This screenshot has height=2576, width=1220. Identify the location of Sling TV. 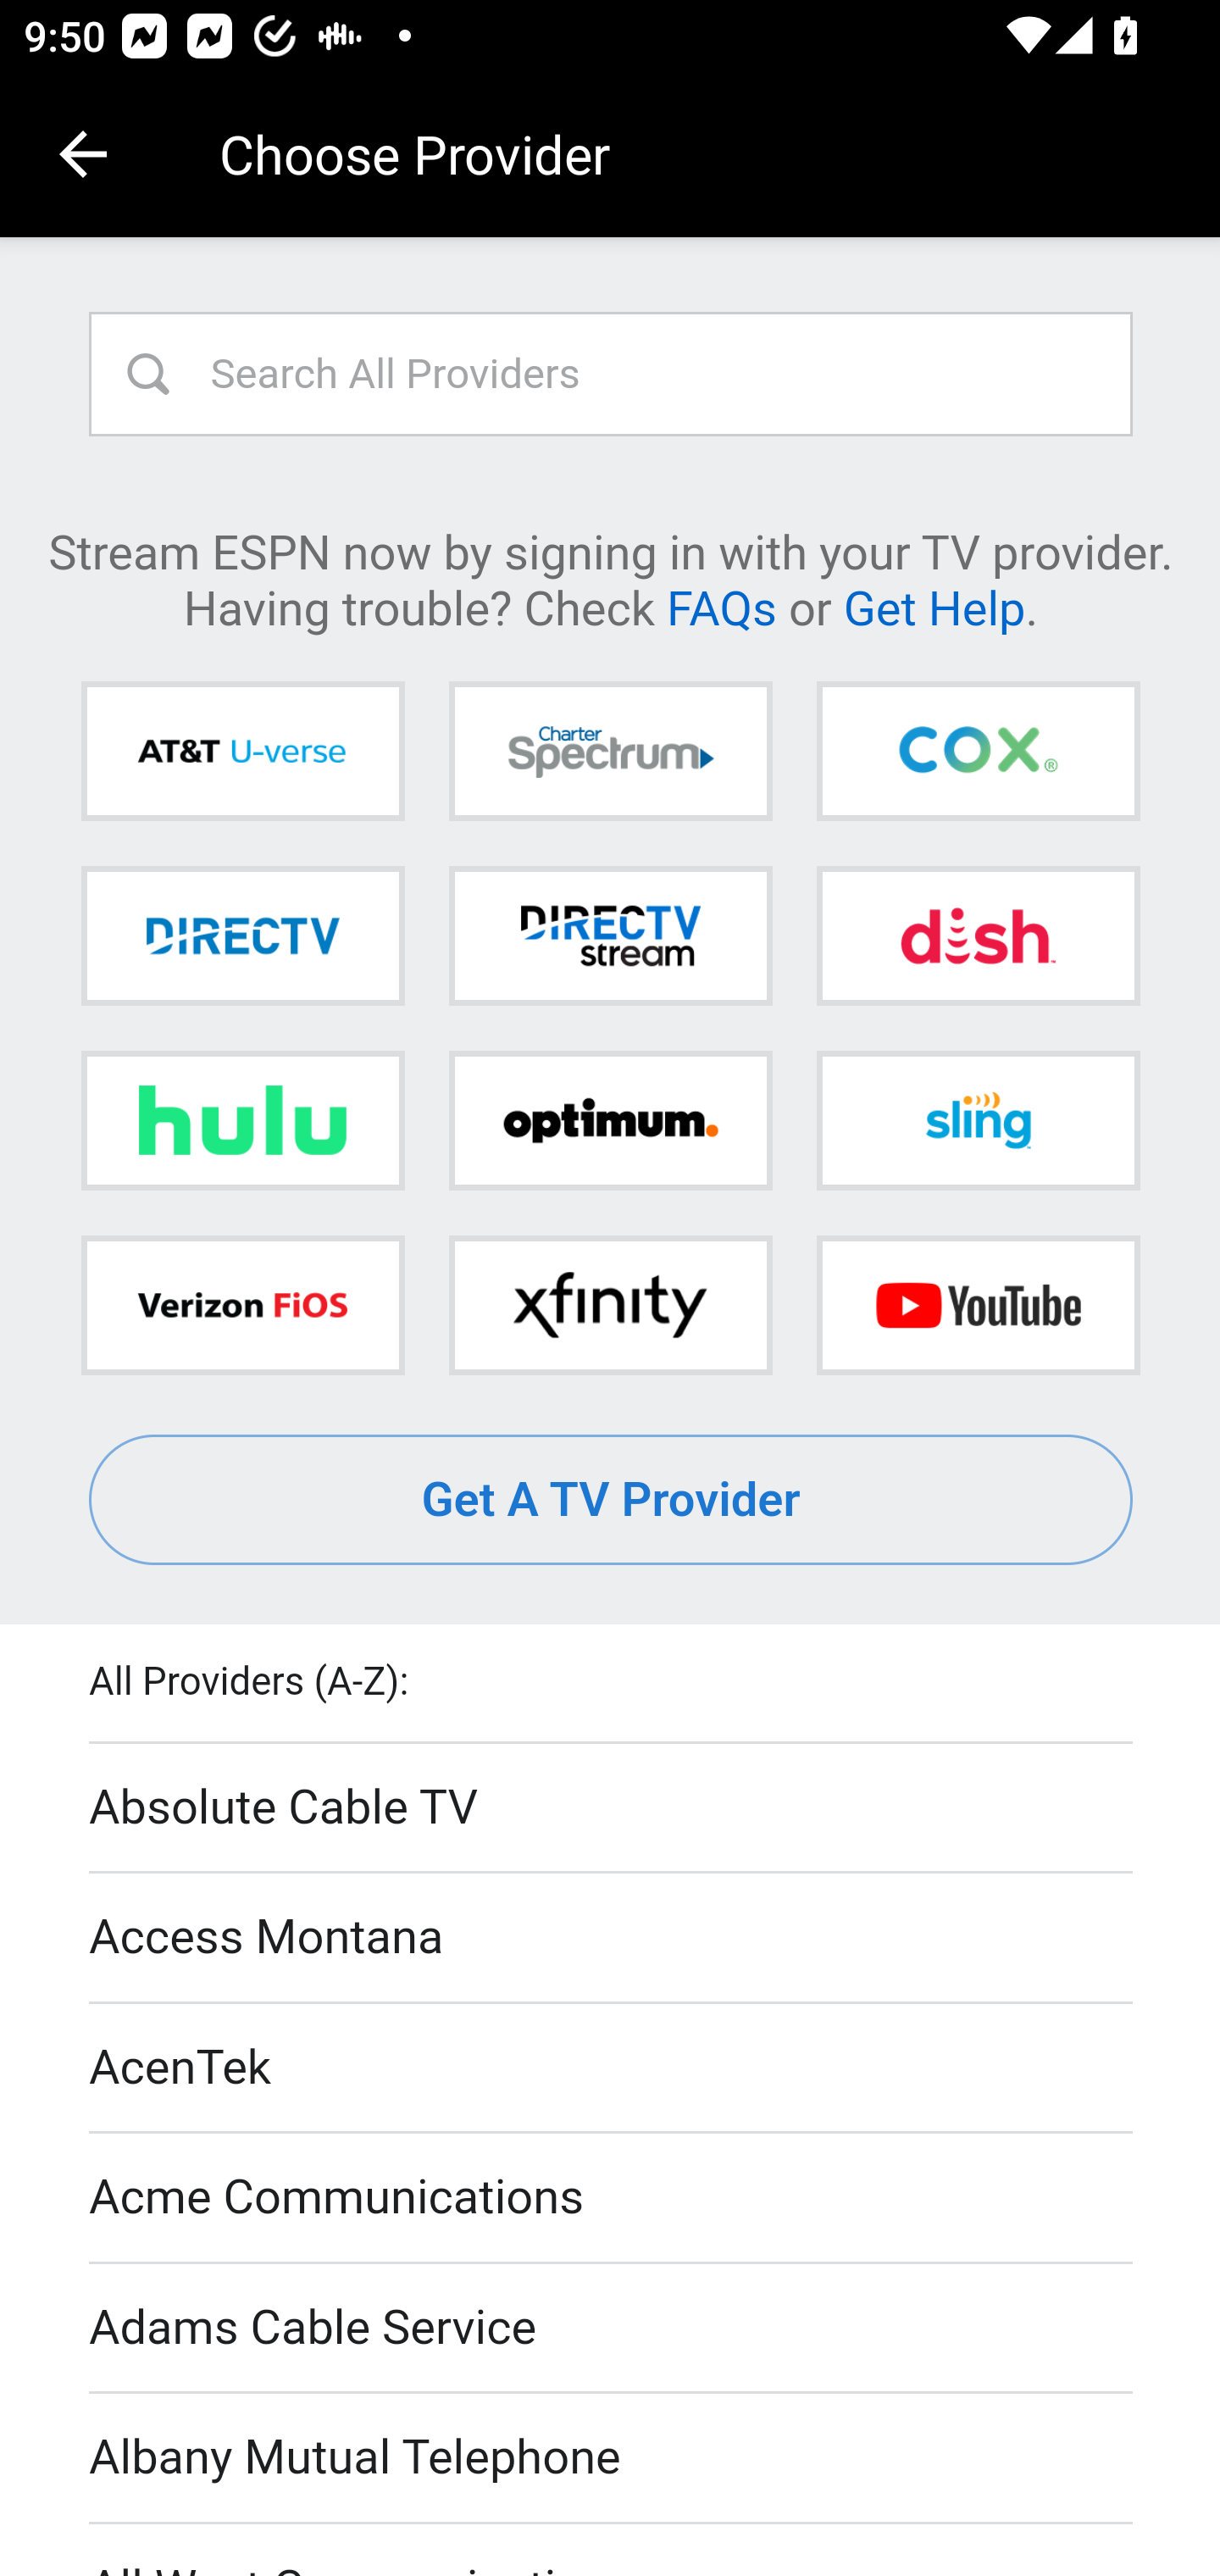
(978, 1120).